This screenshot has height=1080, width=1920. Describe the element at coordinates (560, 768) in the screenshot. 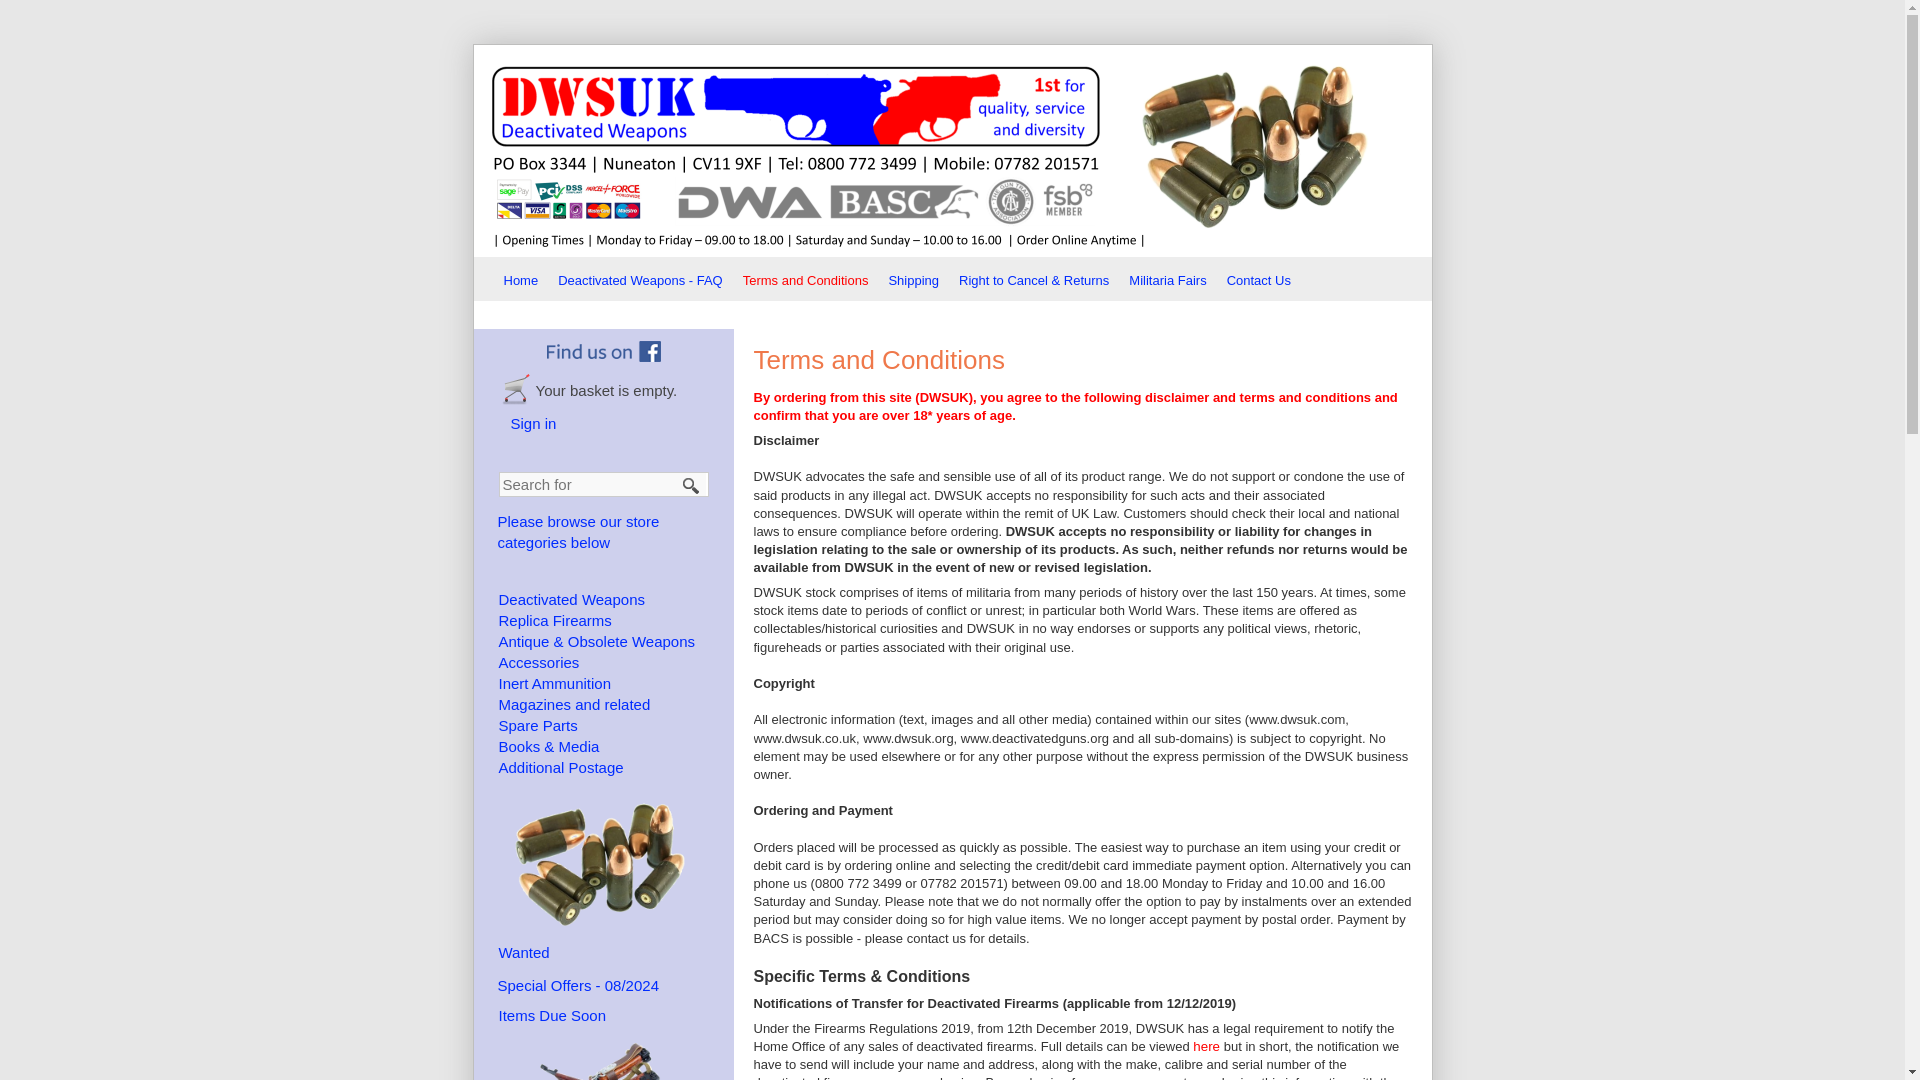

I see `Additional Postage` at that location.